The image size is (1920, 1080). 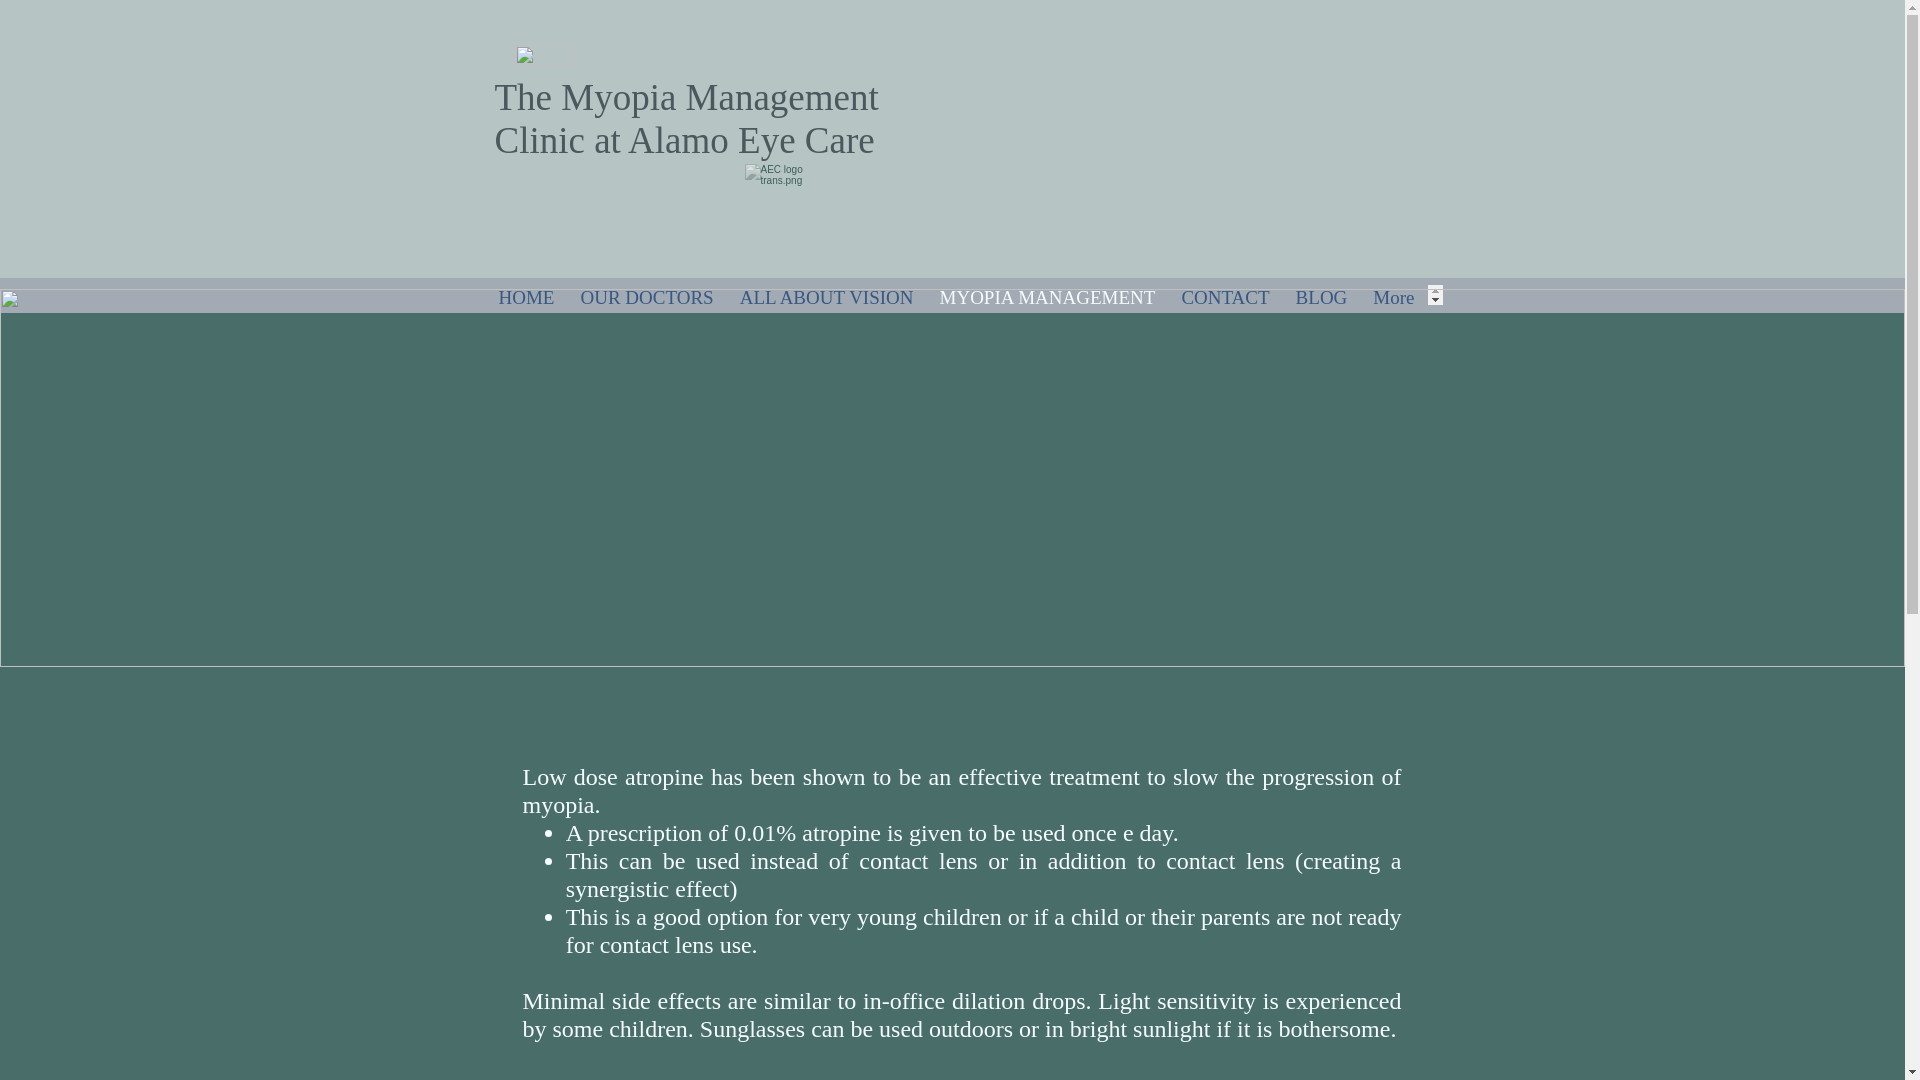 What do you see at coordinates (526, 294) in the screenshot?
I see `HOME` at bounding box center [526, 294].